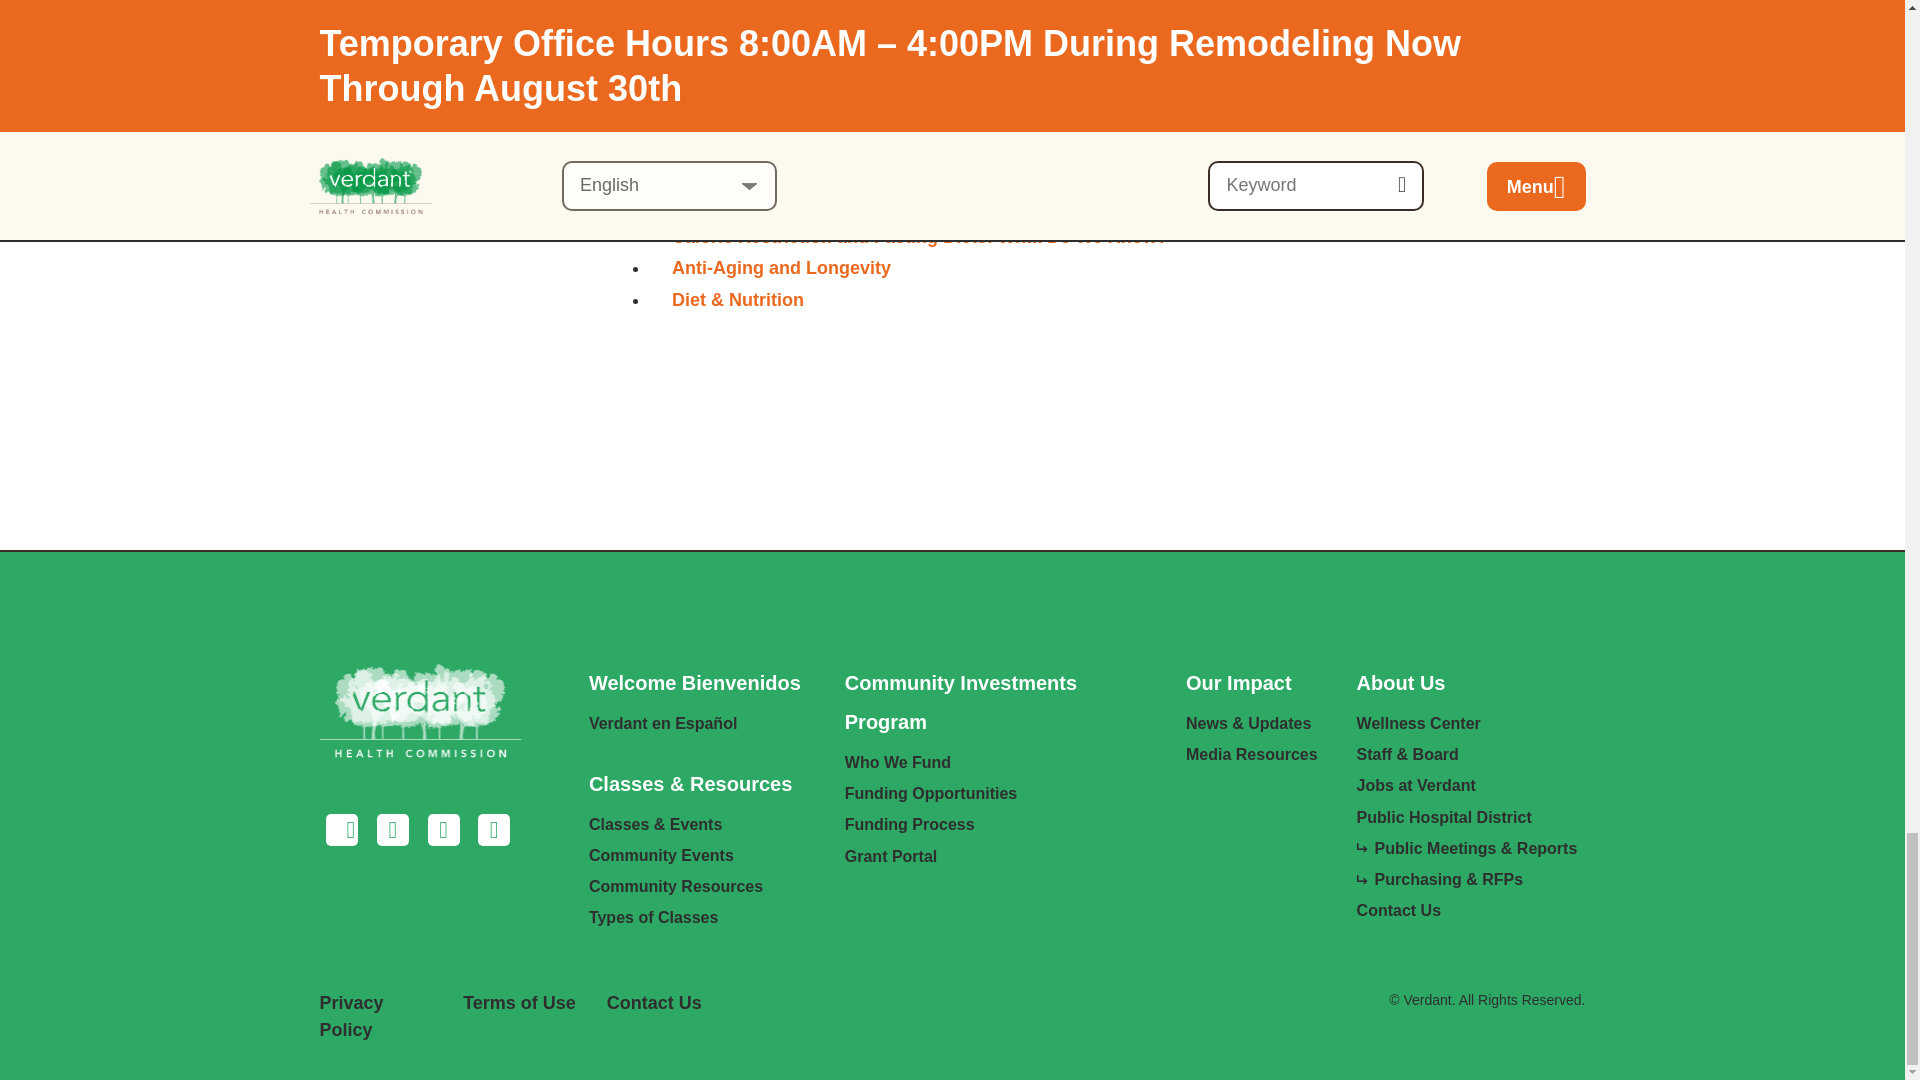 The height and width of the screenshot is (1080, 1920). Describe the element at coordinates (794, 142) in the screenshot. I see `Healthy Eating Special Issue` at that location.